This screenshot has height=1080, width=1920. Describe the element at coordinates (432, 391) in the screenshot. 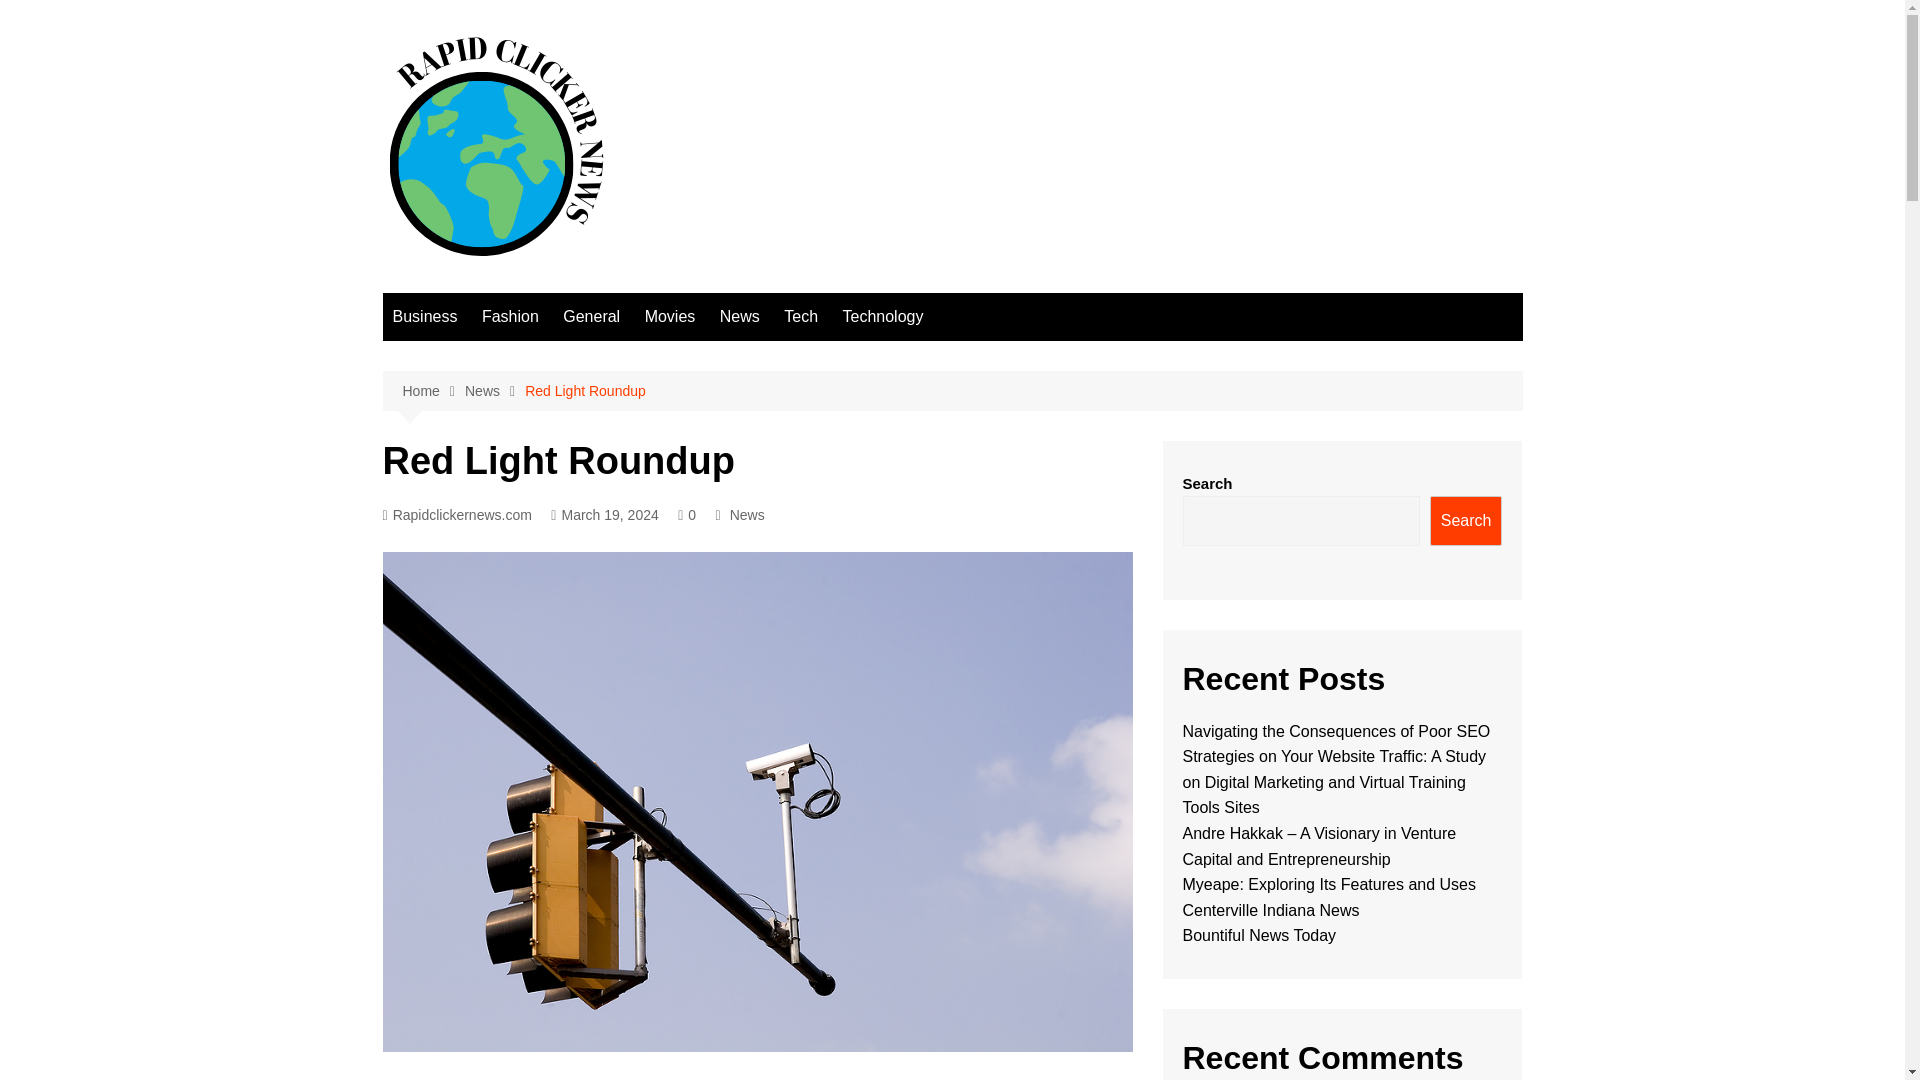

I see `Home` at that location.